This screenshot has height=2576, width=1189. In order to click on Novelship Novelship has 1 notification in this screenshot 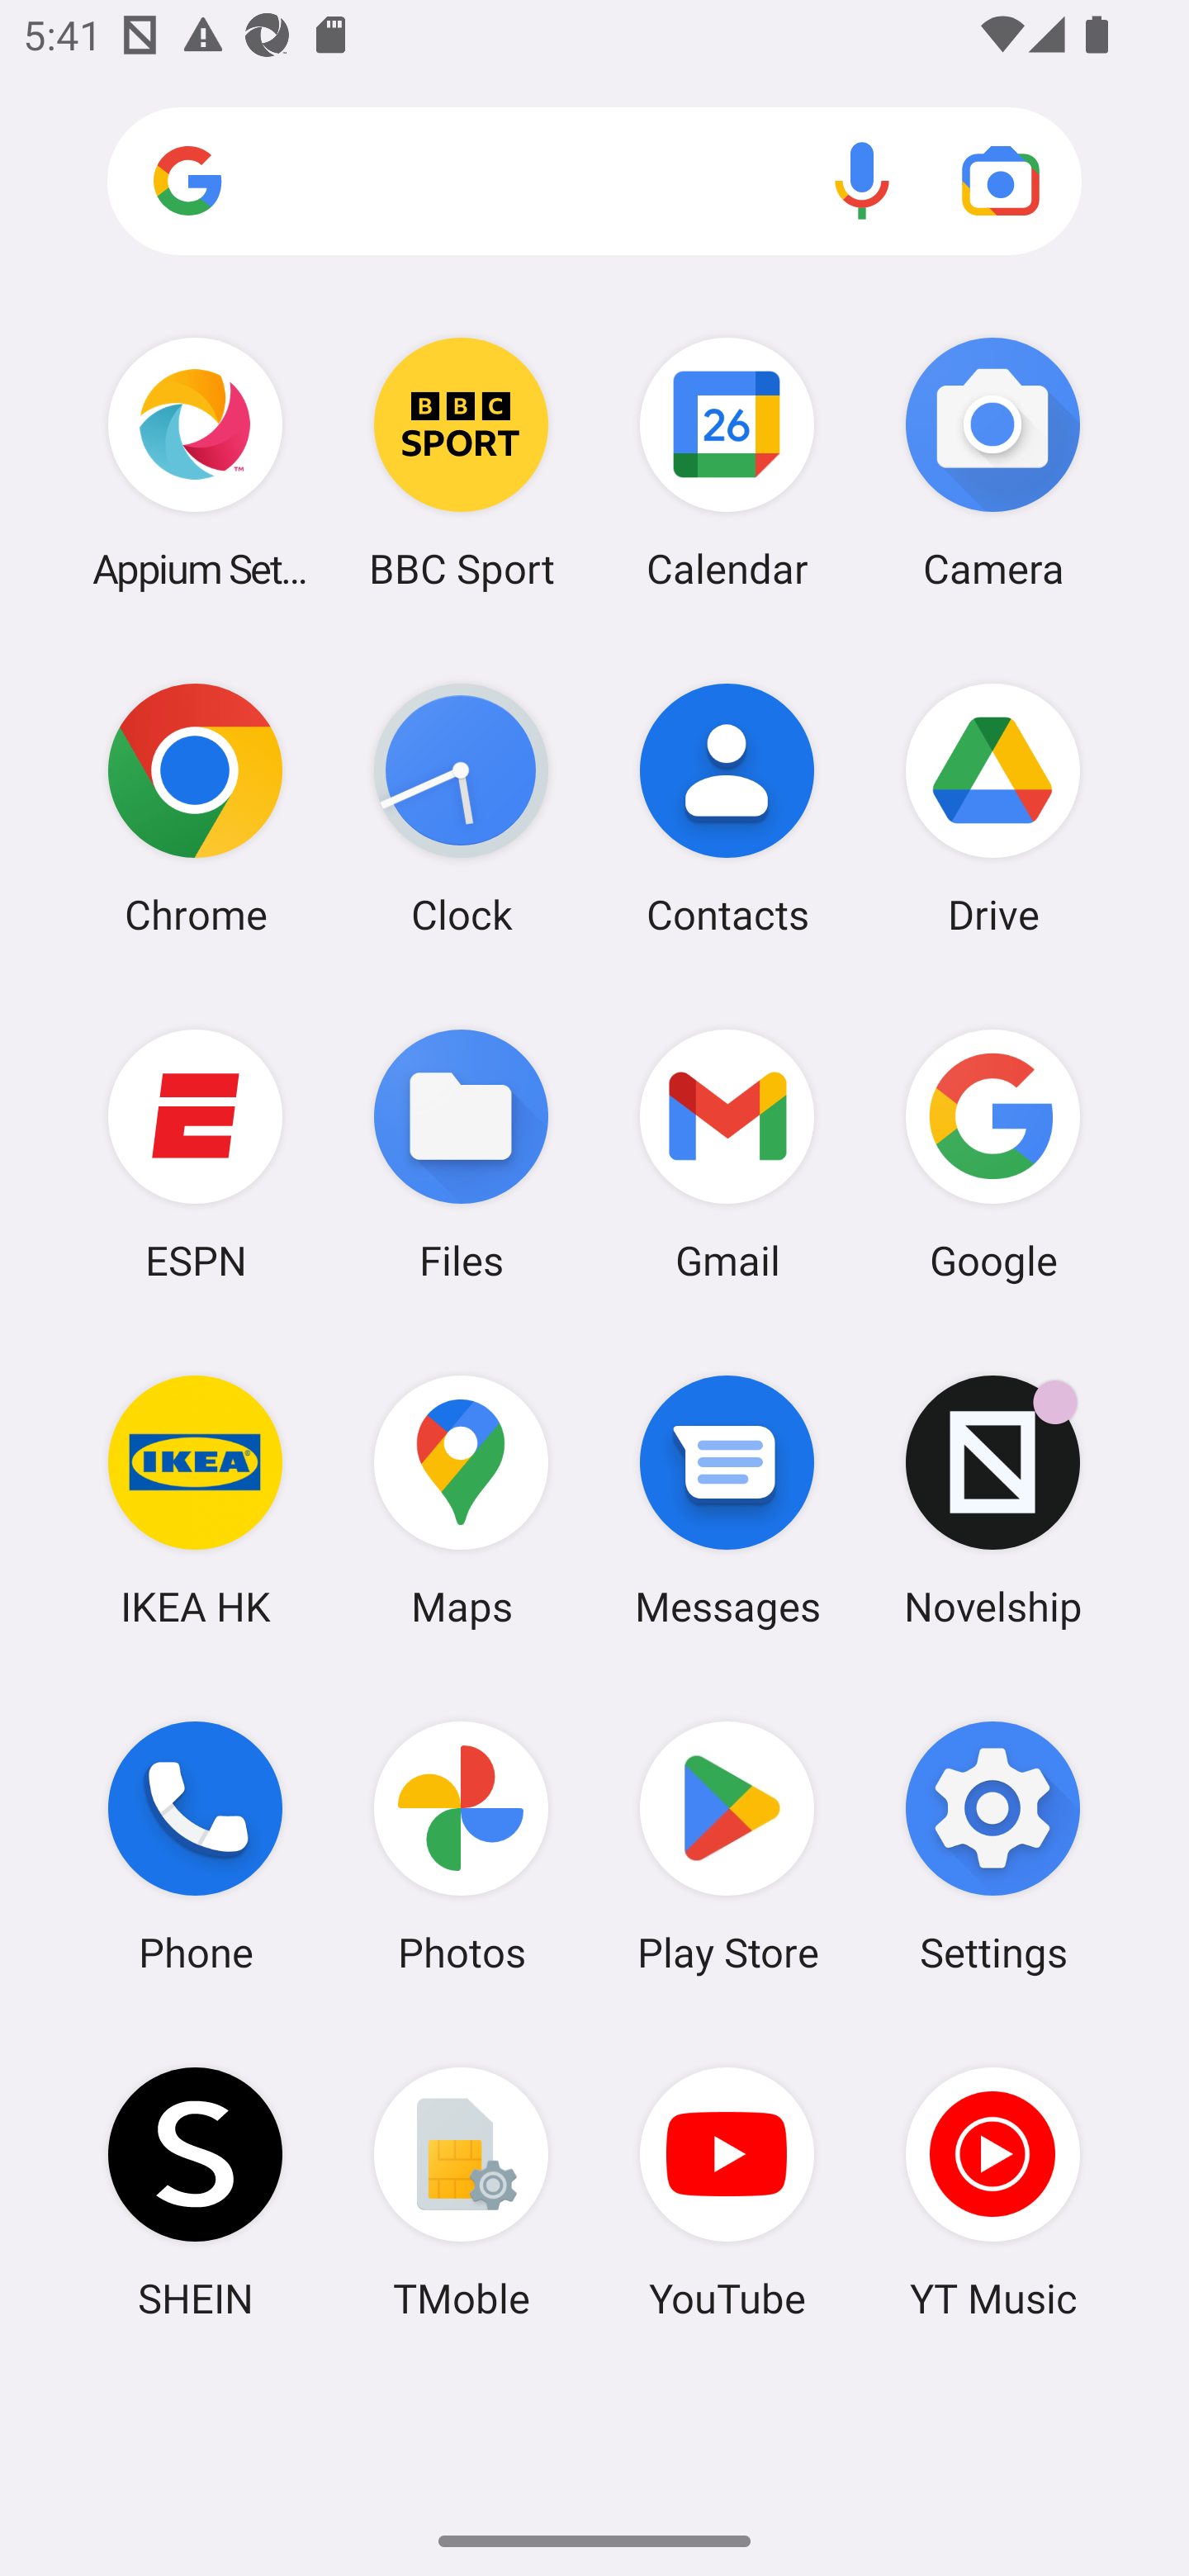, I will do `click(992, 1500)`.